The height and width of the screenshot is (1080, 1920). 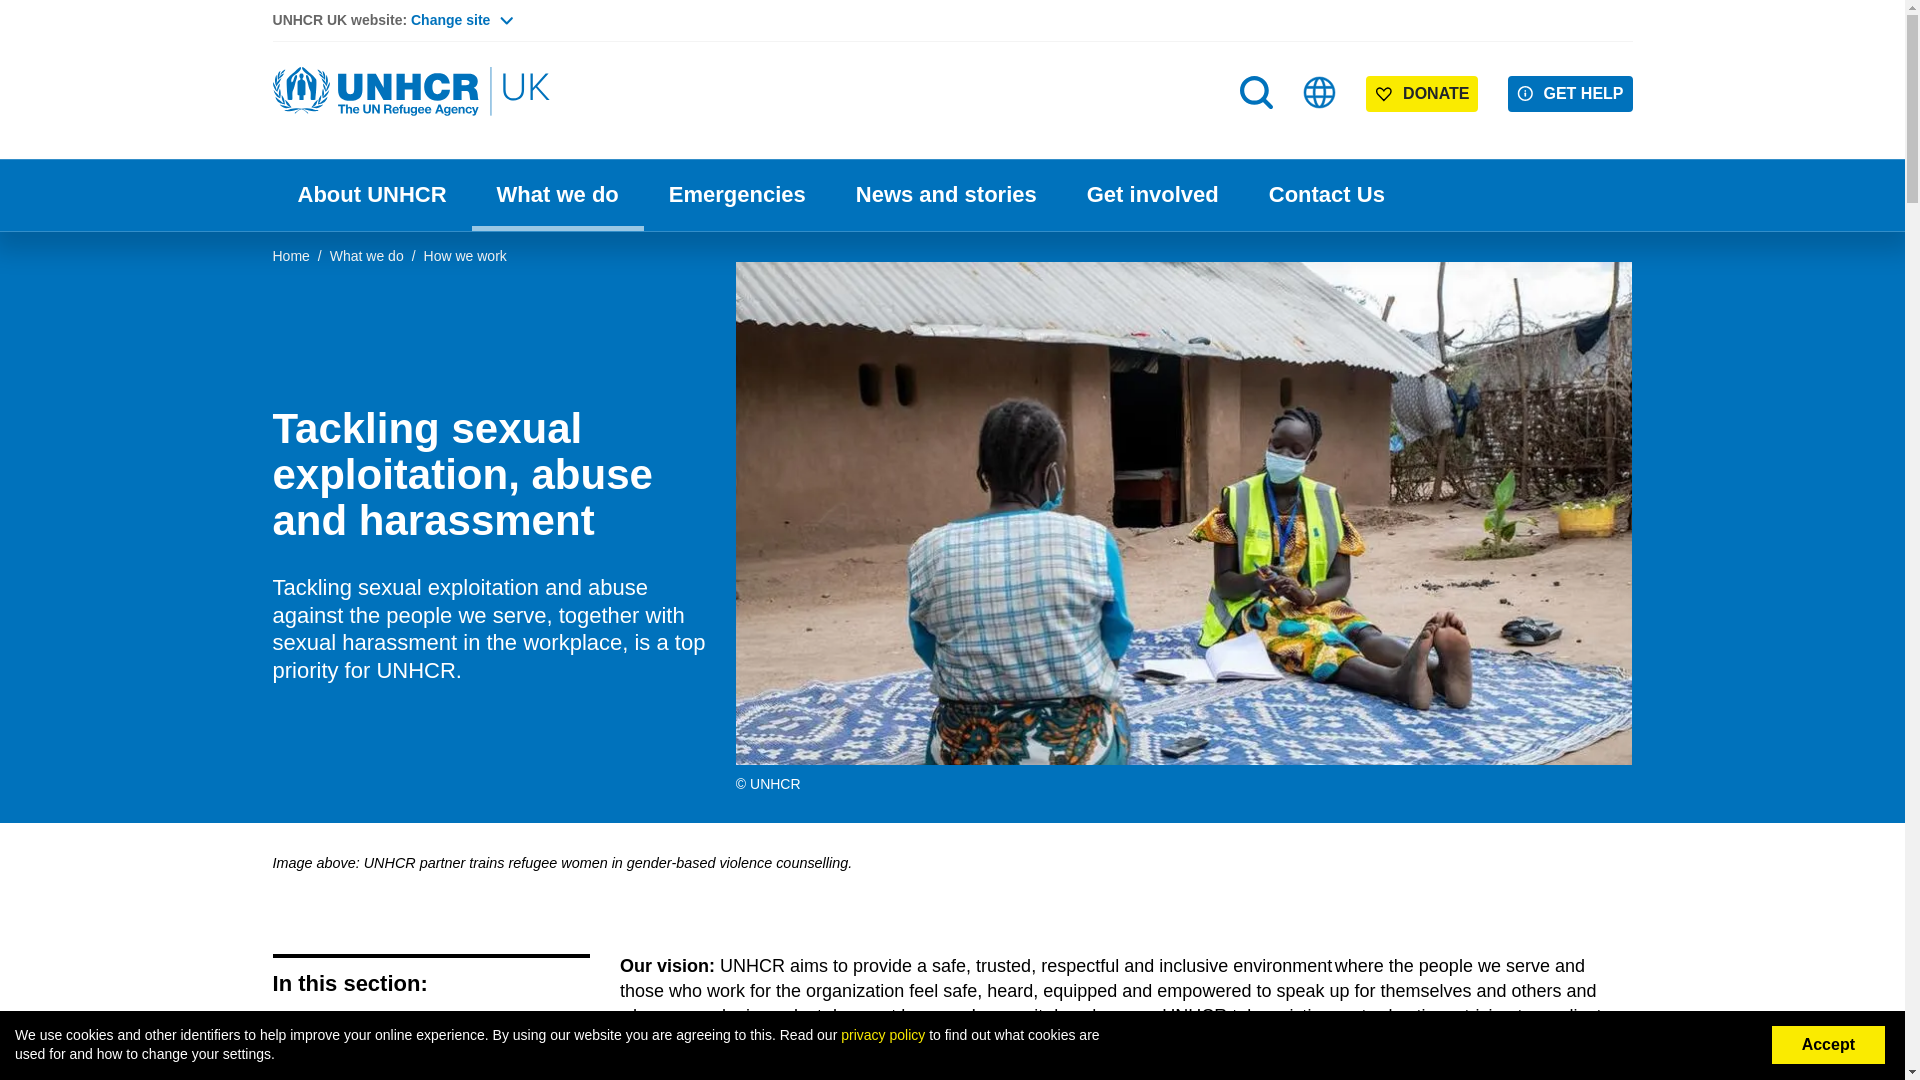 I want to click on Change site, so click(x=461, y=20).